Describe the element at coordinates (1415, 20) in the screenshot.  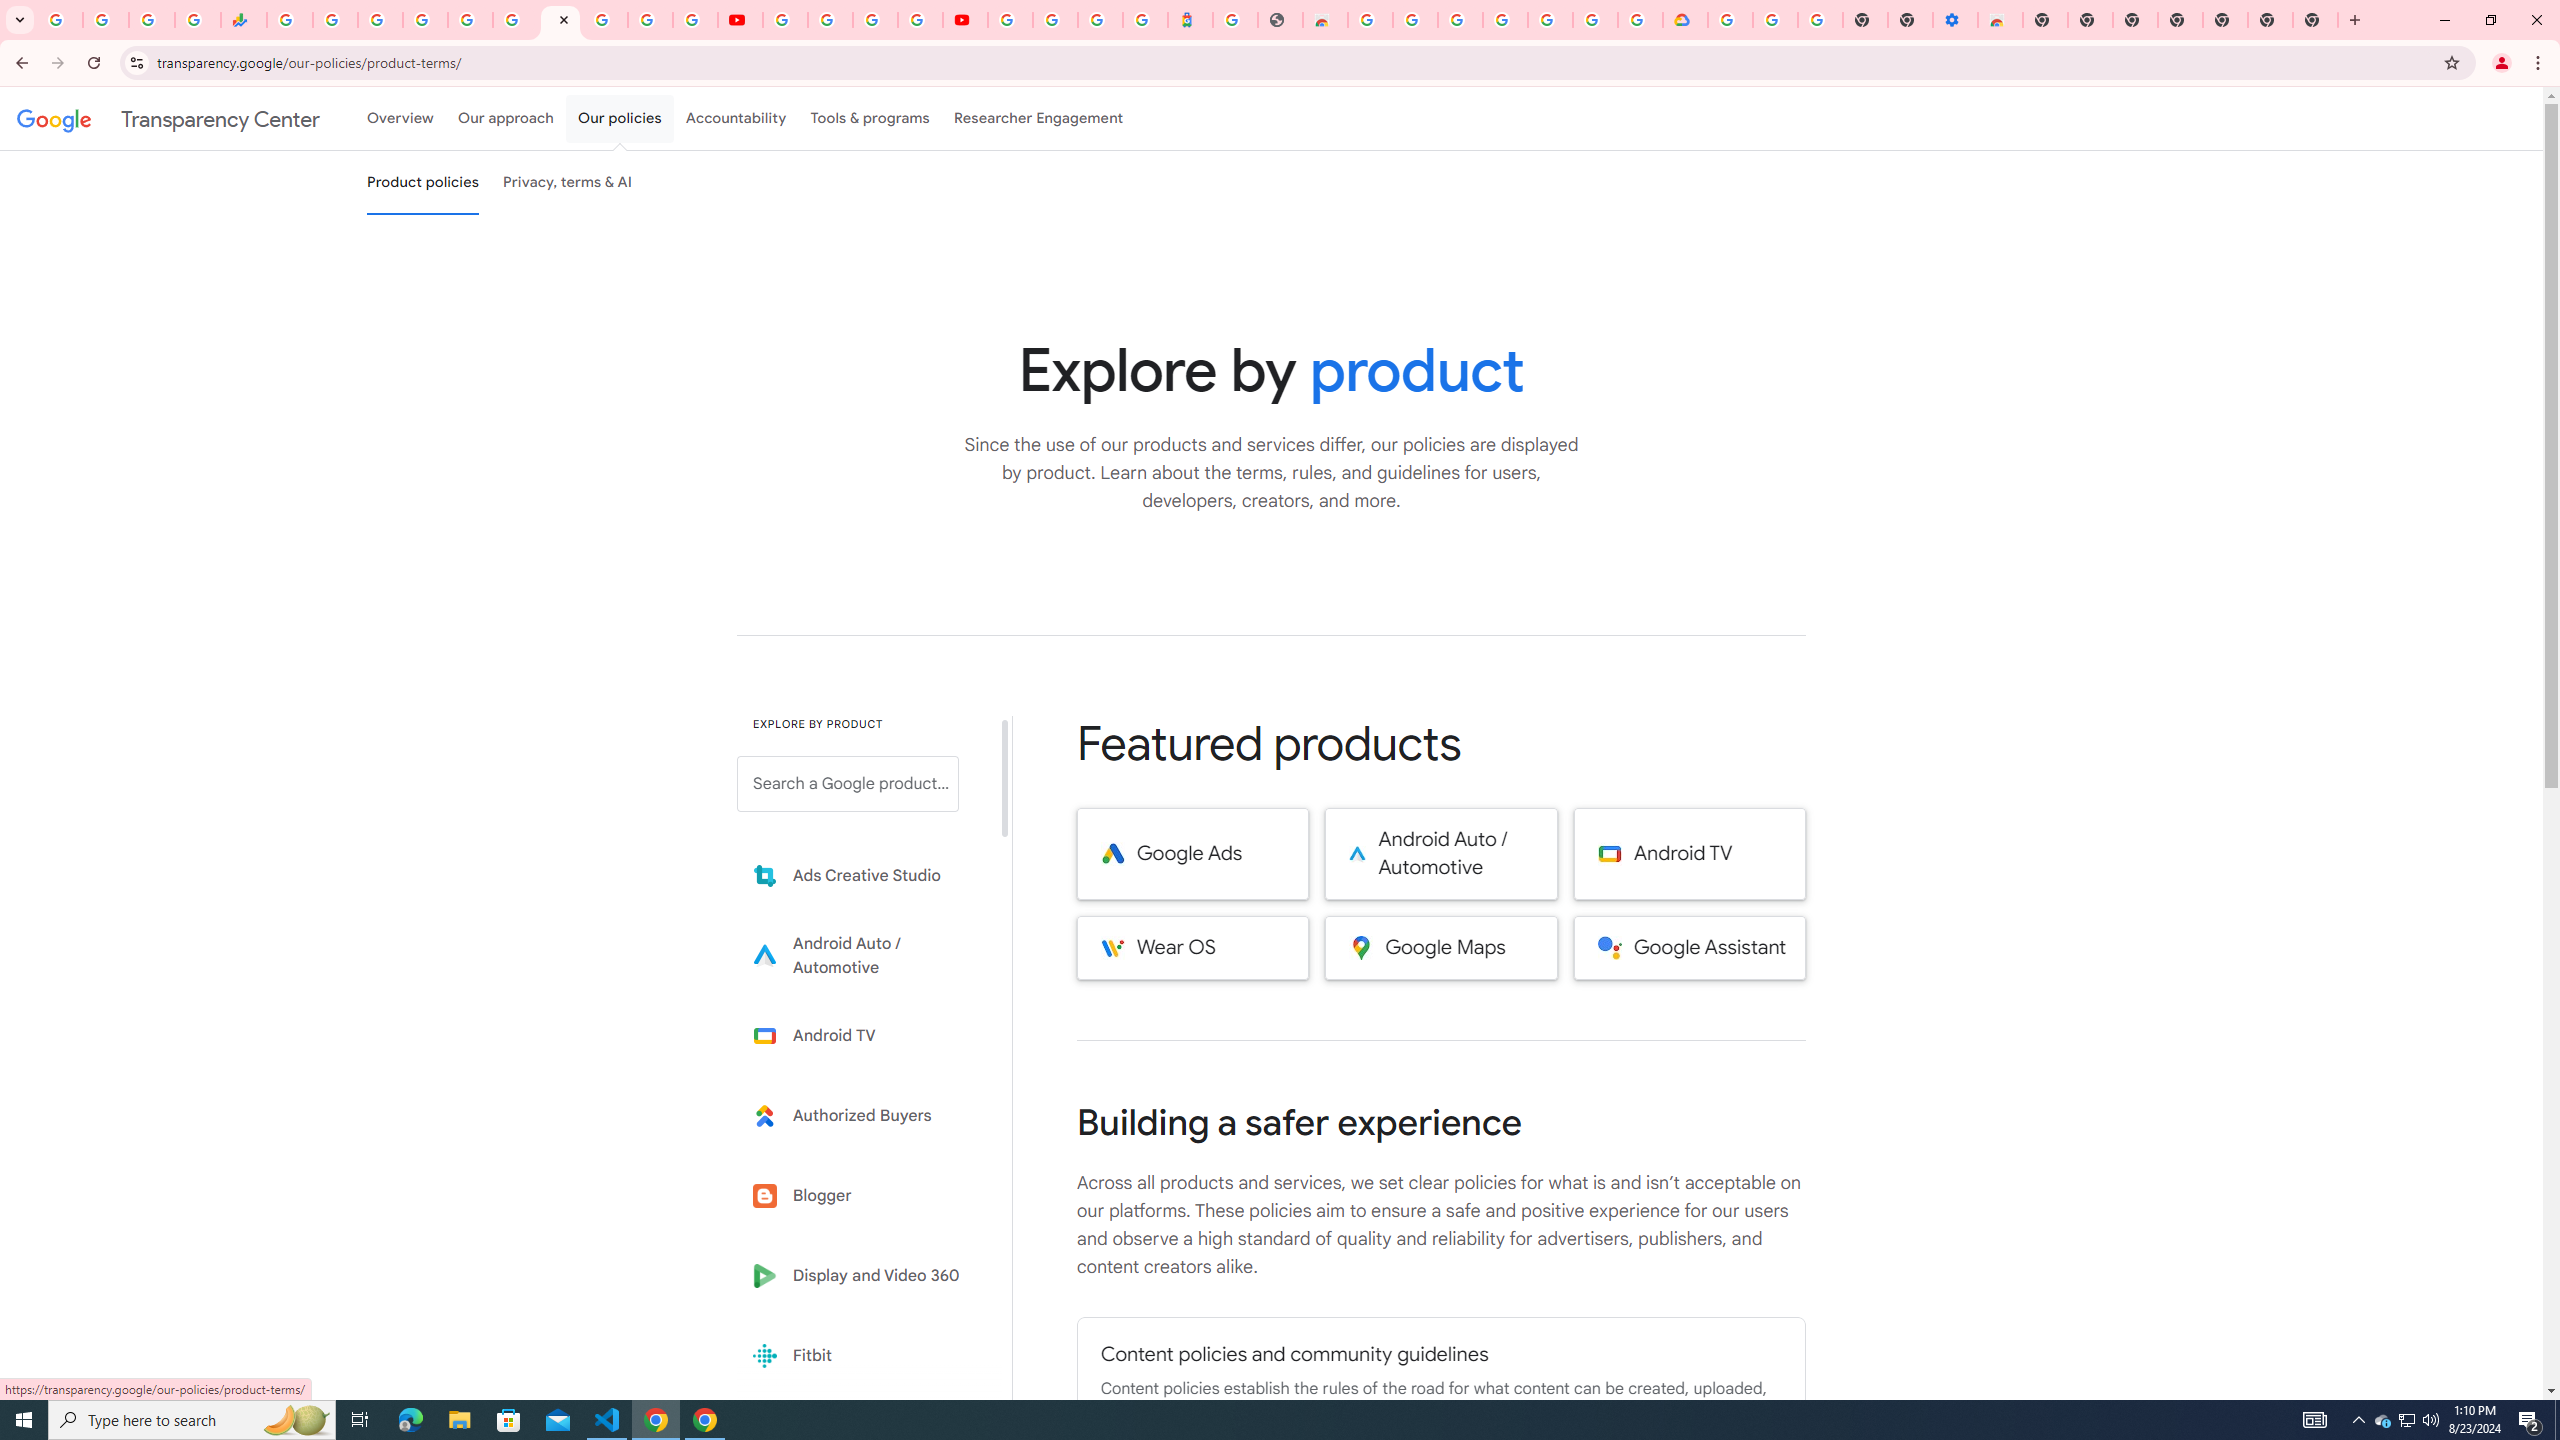
I see `Ad Settings` at that location.